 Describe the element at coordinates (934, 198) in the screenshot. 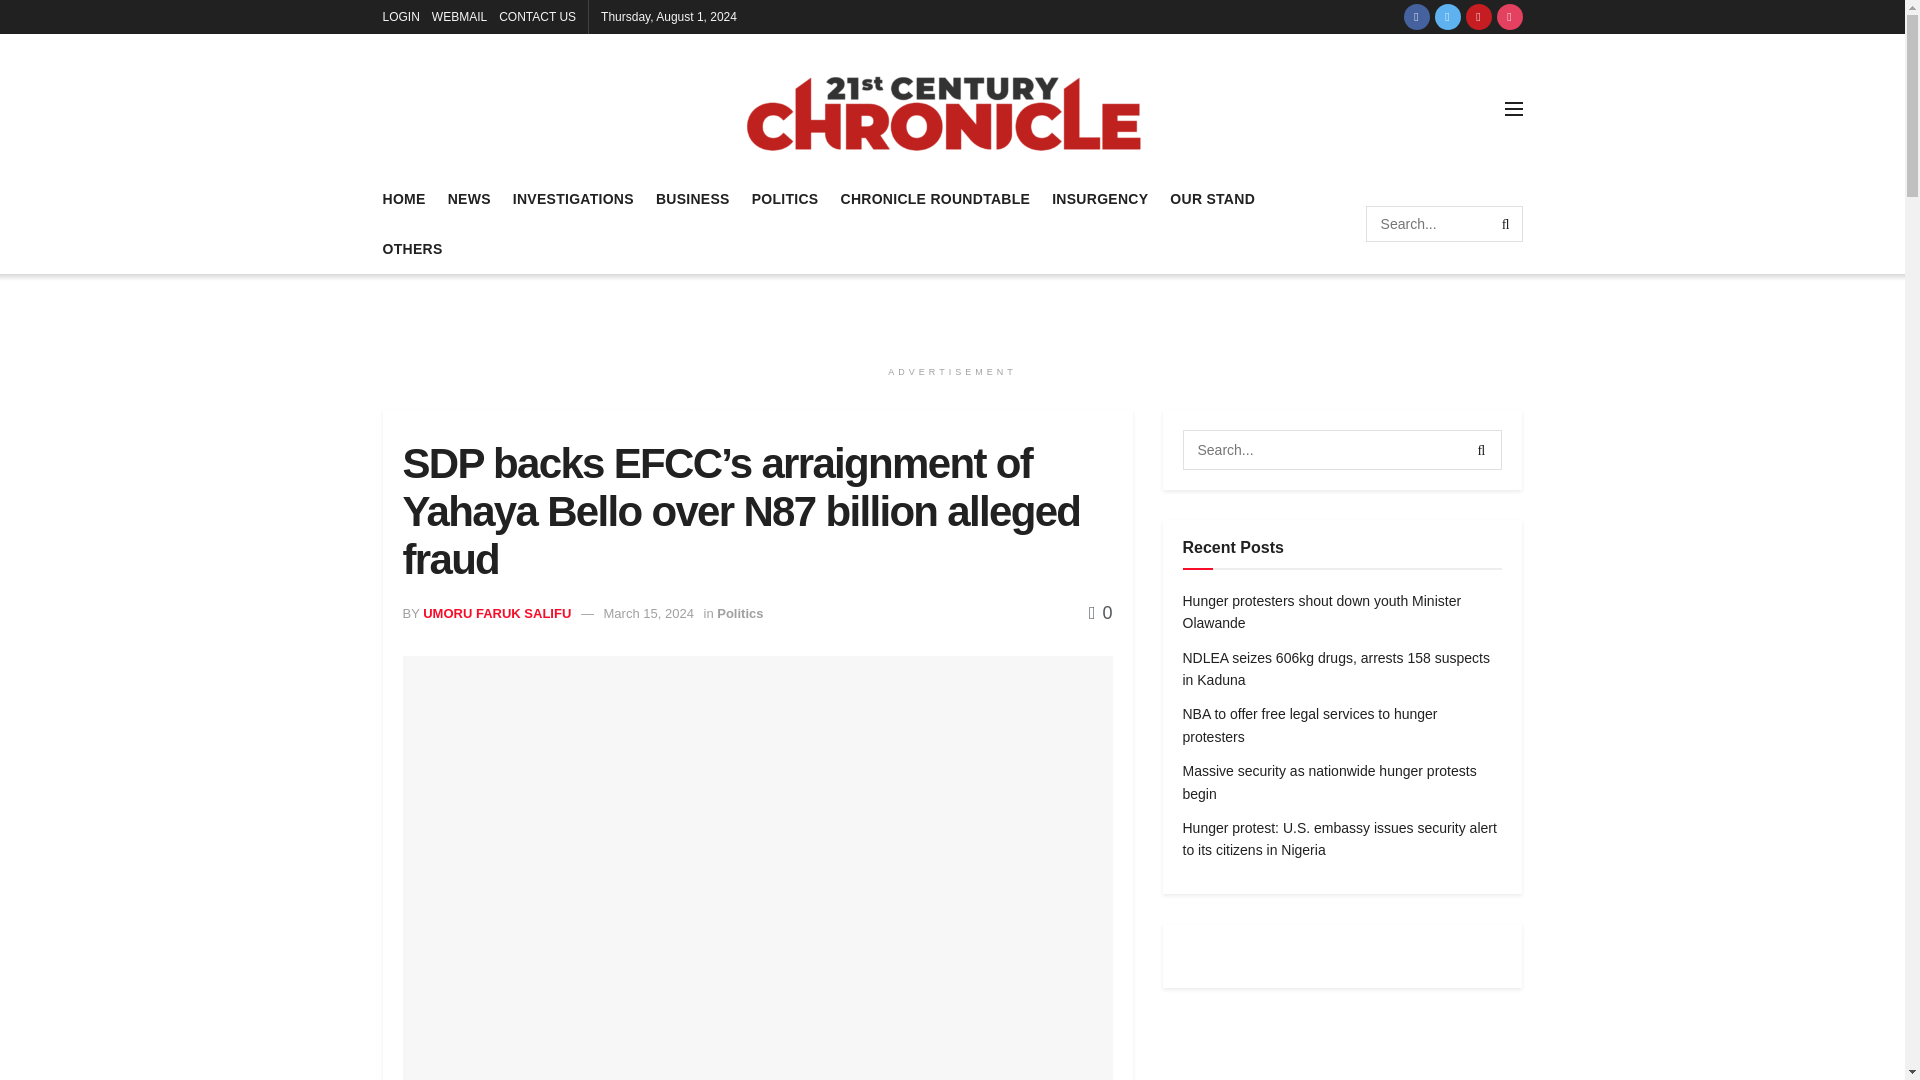

I see `CHRONICLE ROUNDTABLE` at that location.